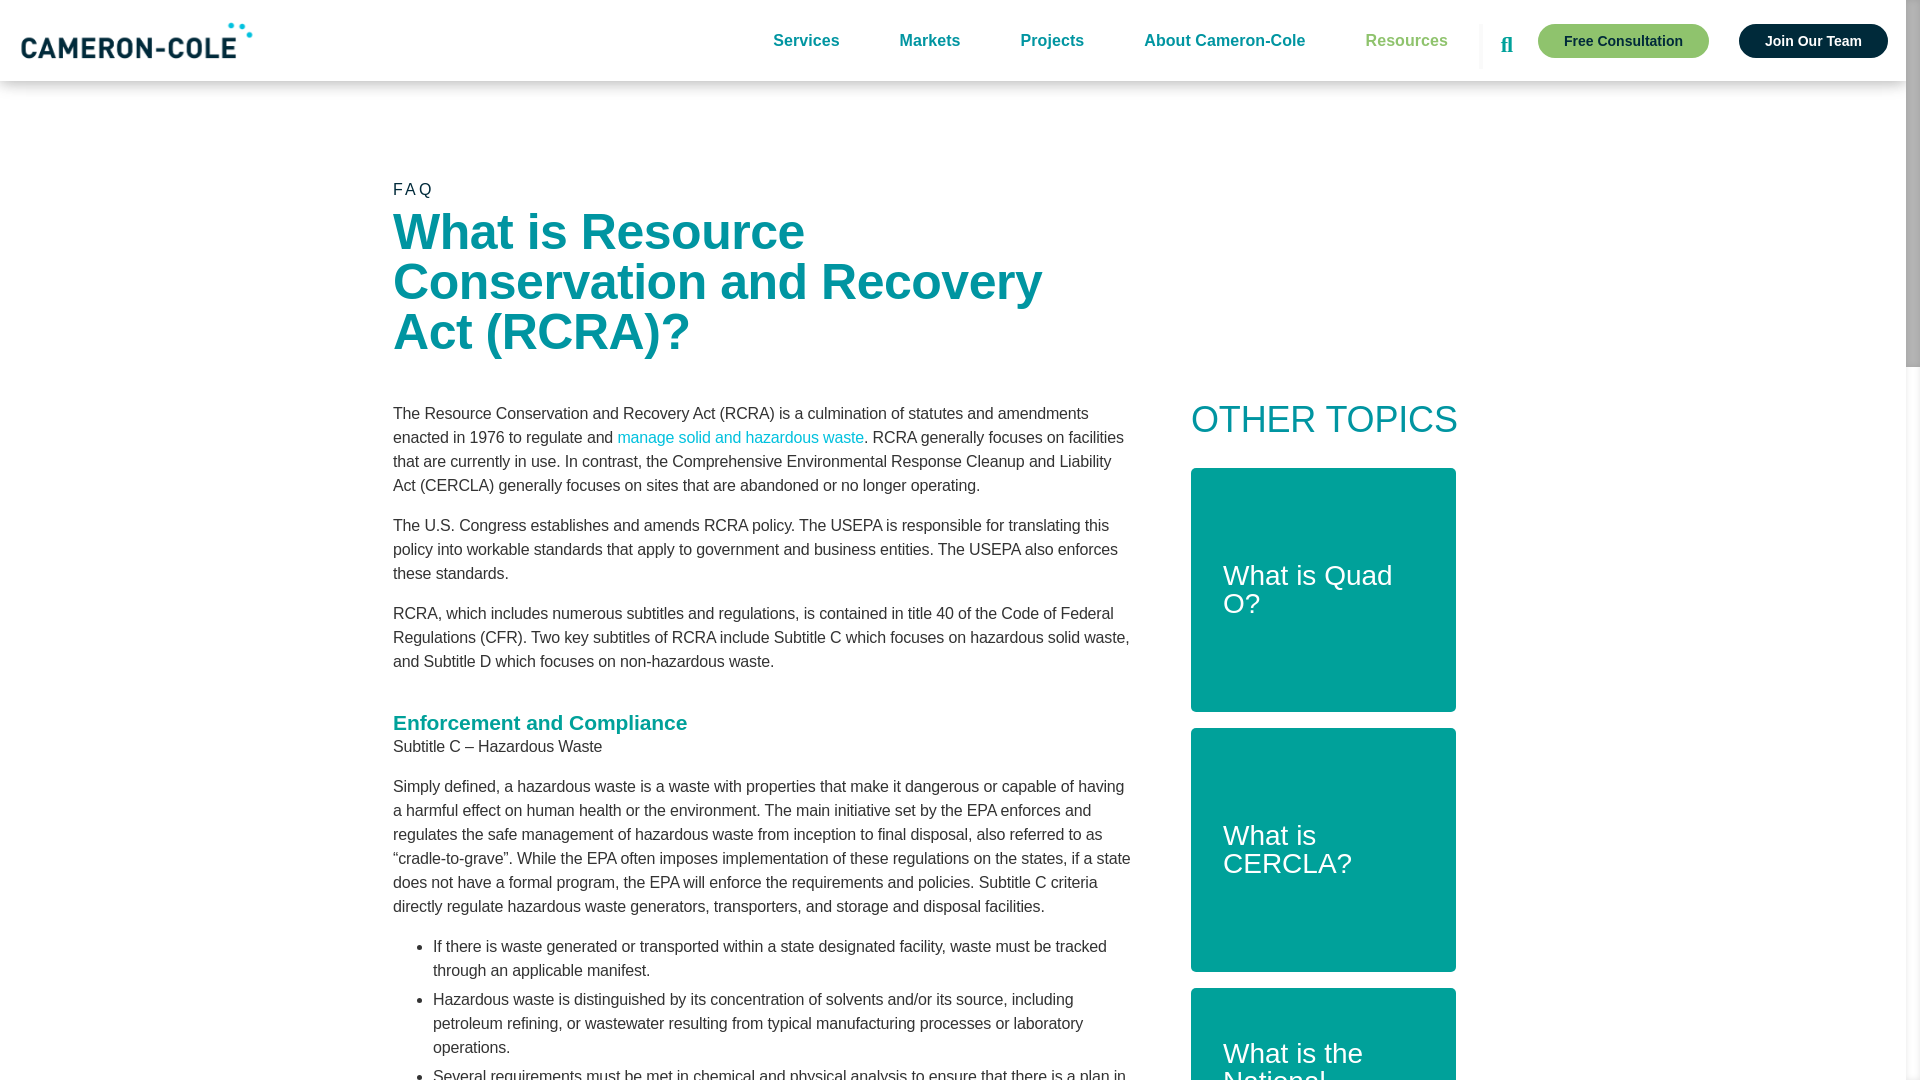  What do you see at coordinates (1052, 40) in the screenshot?
I see `Projects` at bounding box center [1052, 40].